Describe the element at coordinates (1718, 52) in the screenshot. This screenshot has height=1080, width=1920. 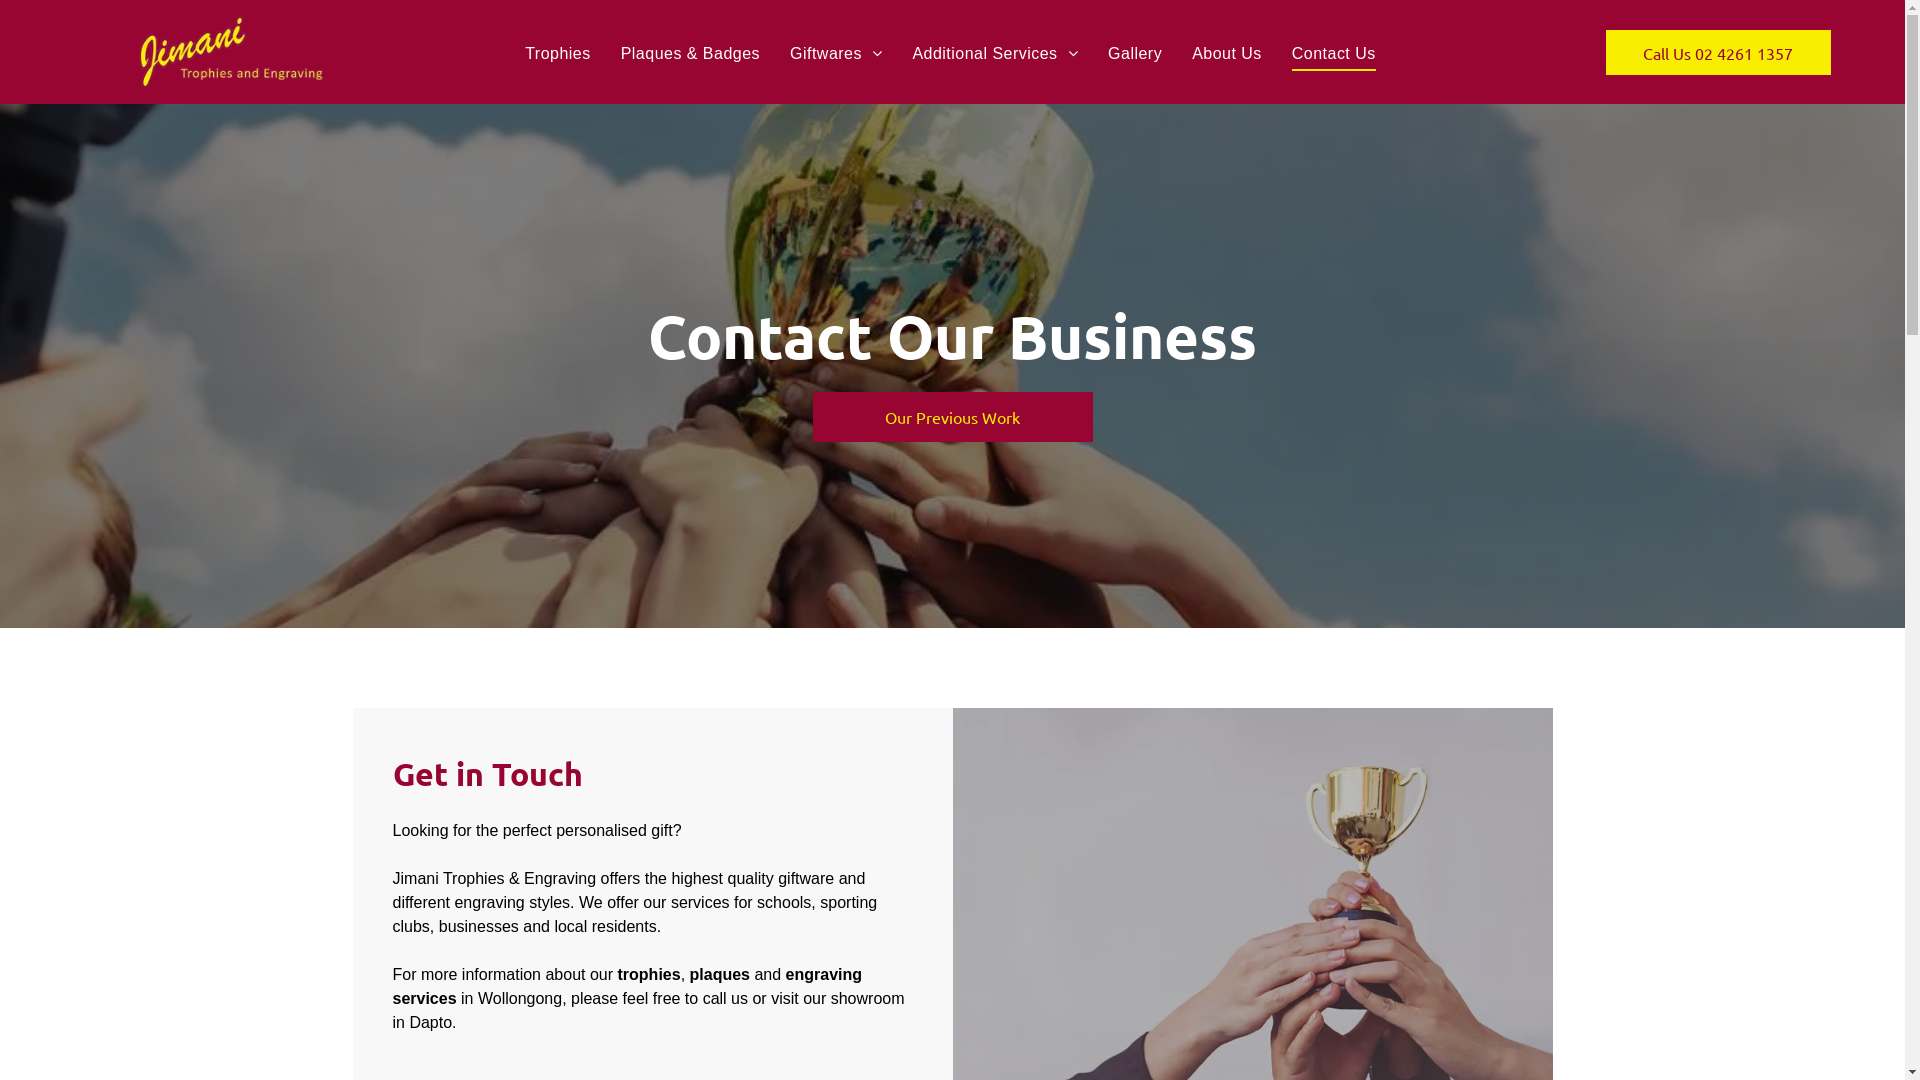
I see `Call Us 02 4261 1357` at that location.